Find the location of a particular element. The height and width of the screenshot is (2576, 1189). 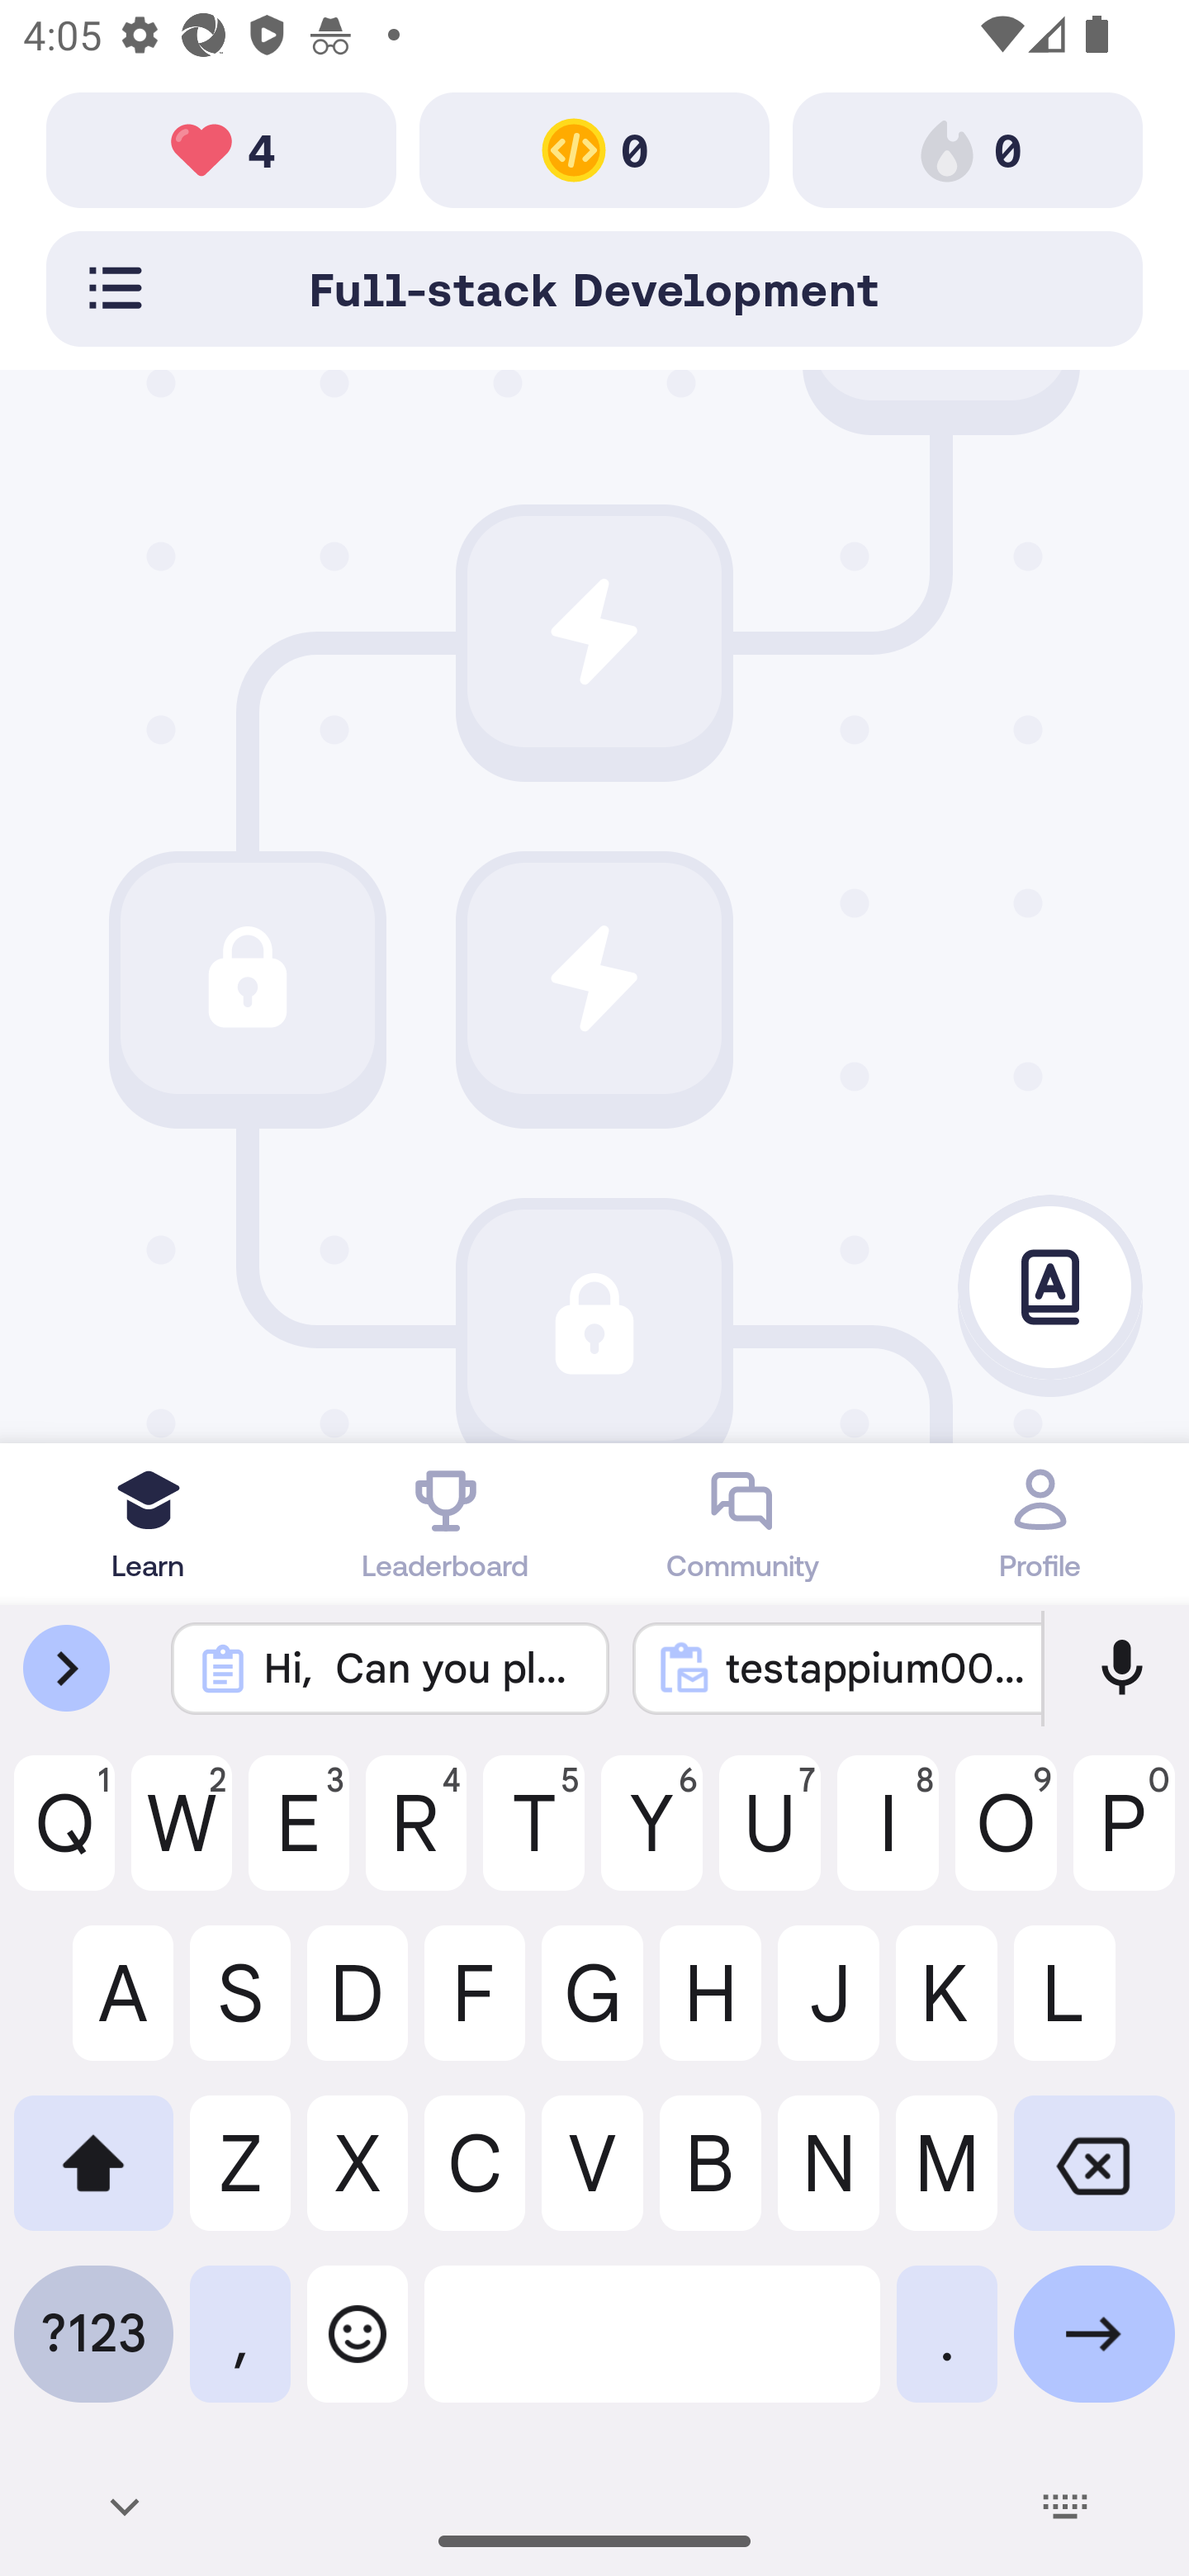

Path Icon is located at coordinates (594, 979).